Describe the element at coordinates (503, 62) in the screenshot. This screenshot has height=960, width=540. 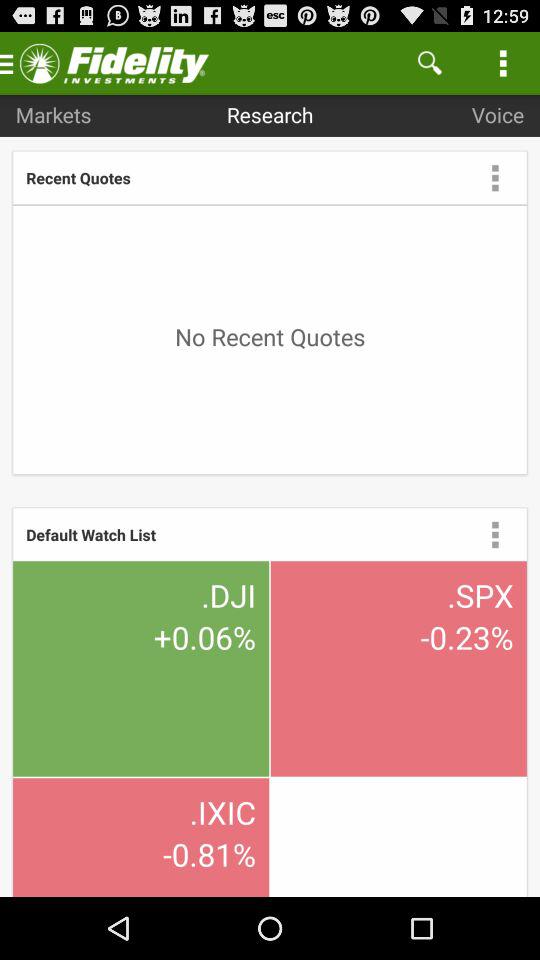
I see `turn off item above voice icon` at that location.